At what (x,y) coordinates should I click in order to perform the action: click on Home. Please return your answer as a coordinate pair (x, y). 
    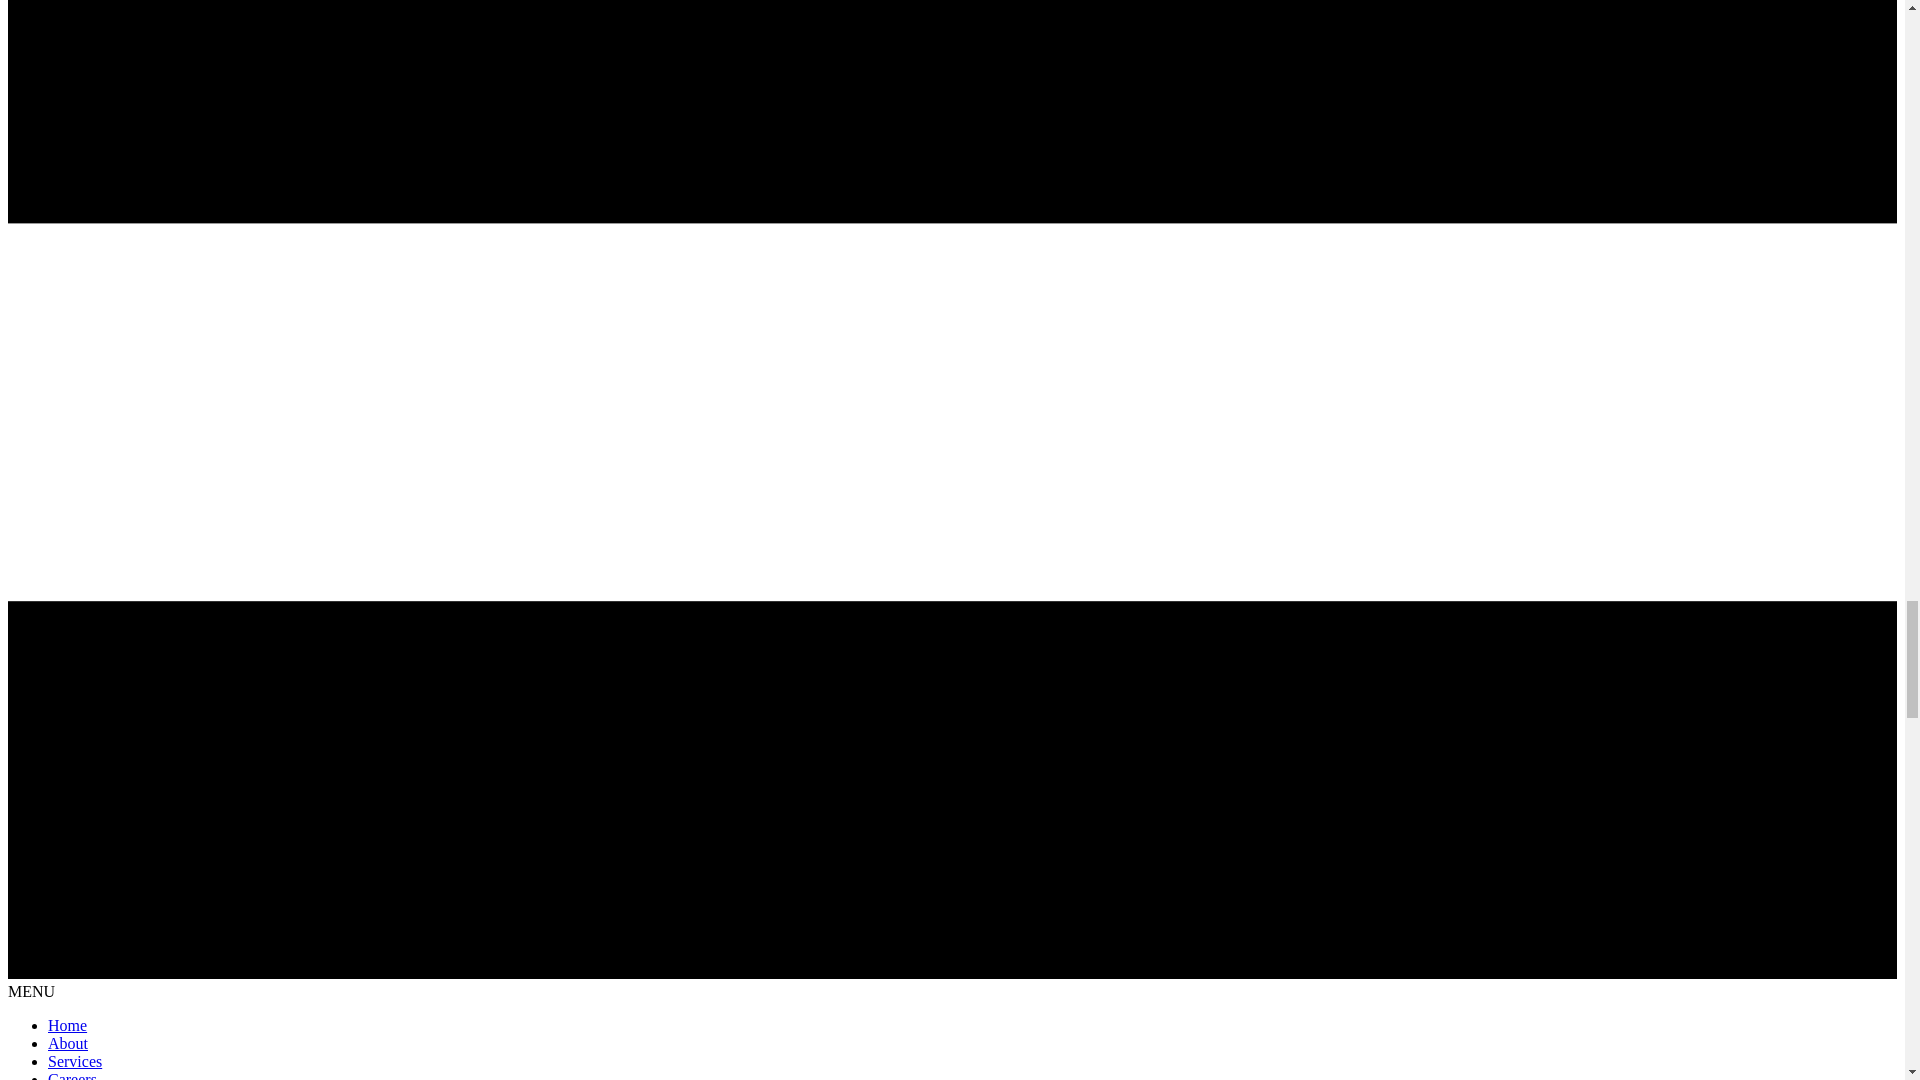
    Looking at the image, I should click on (67, 1025).